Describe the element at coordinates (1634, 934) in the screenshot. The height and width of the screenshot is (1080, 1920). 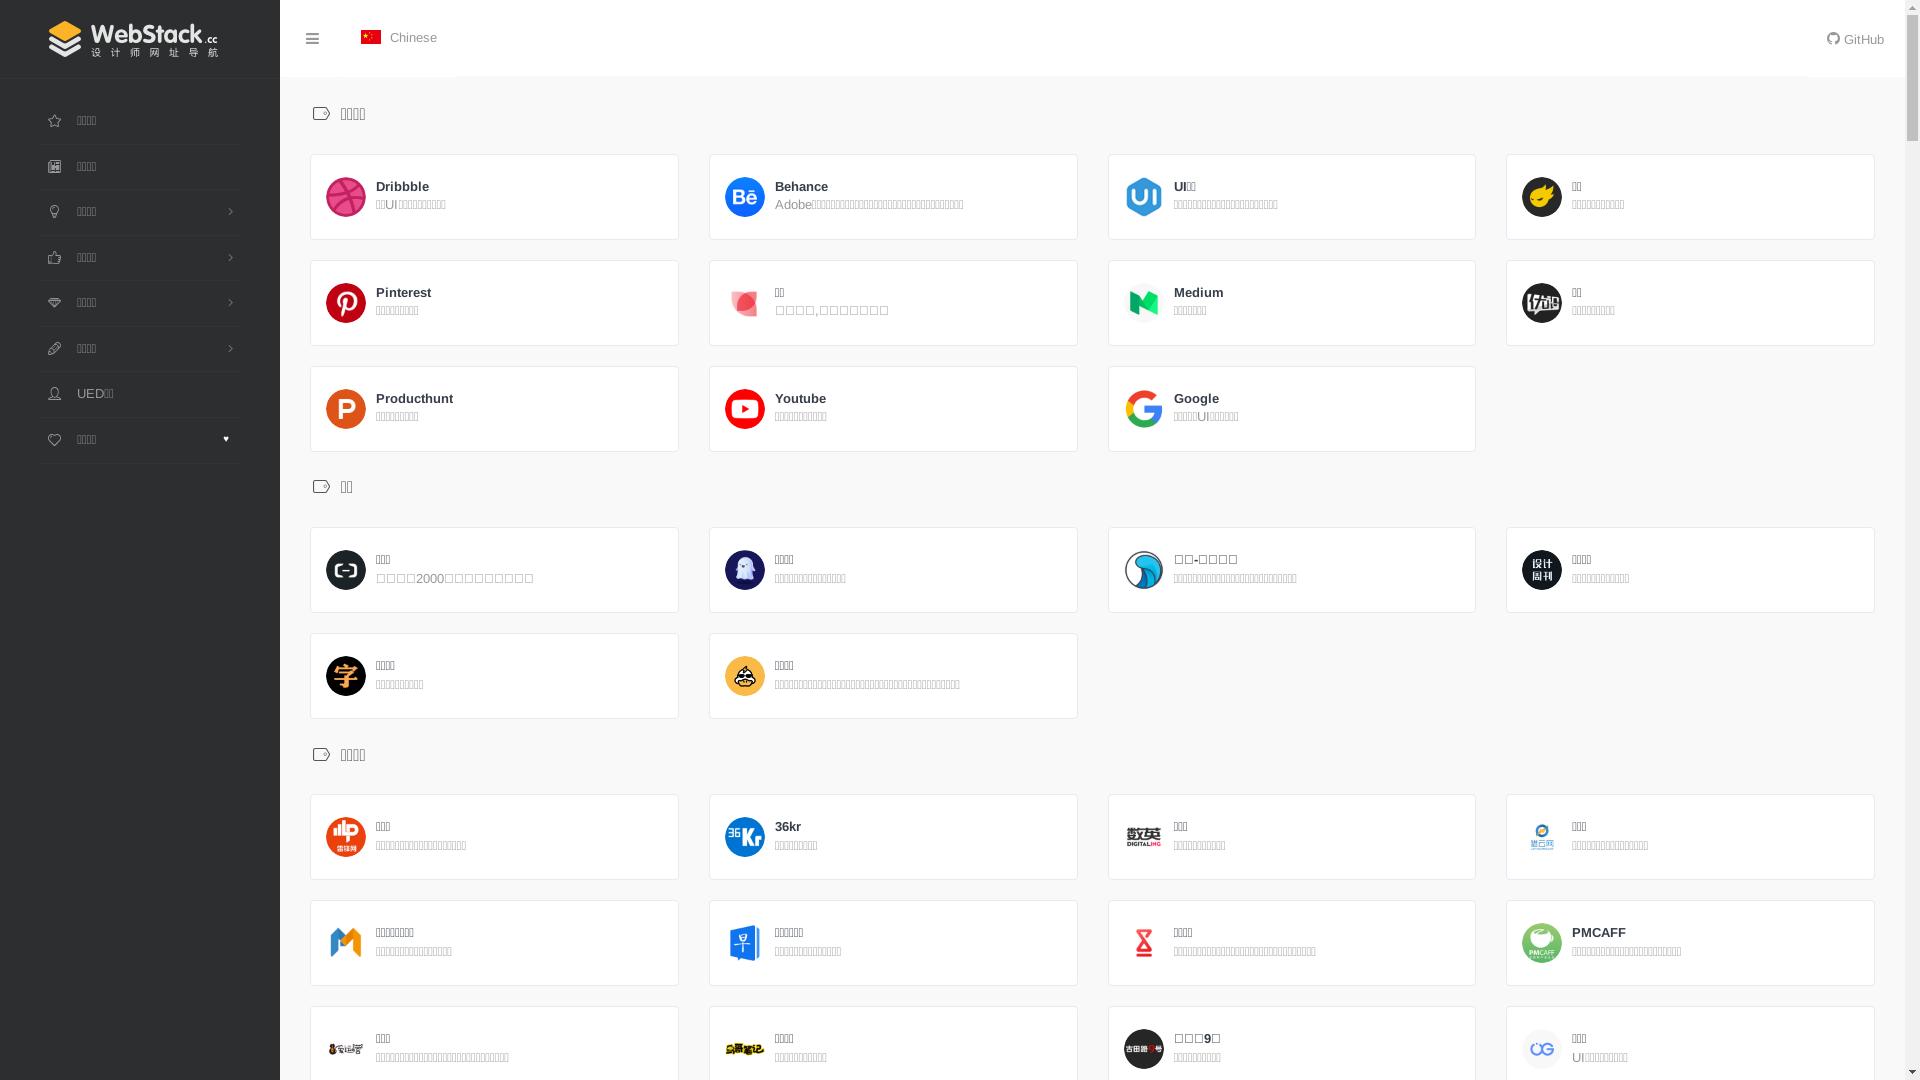
I see `PMCAFF` at that location.